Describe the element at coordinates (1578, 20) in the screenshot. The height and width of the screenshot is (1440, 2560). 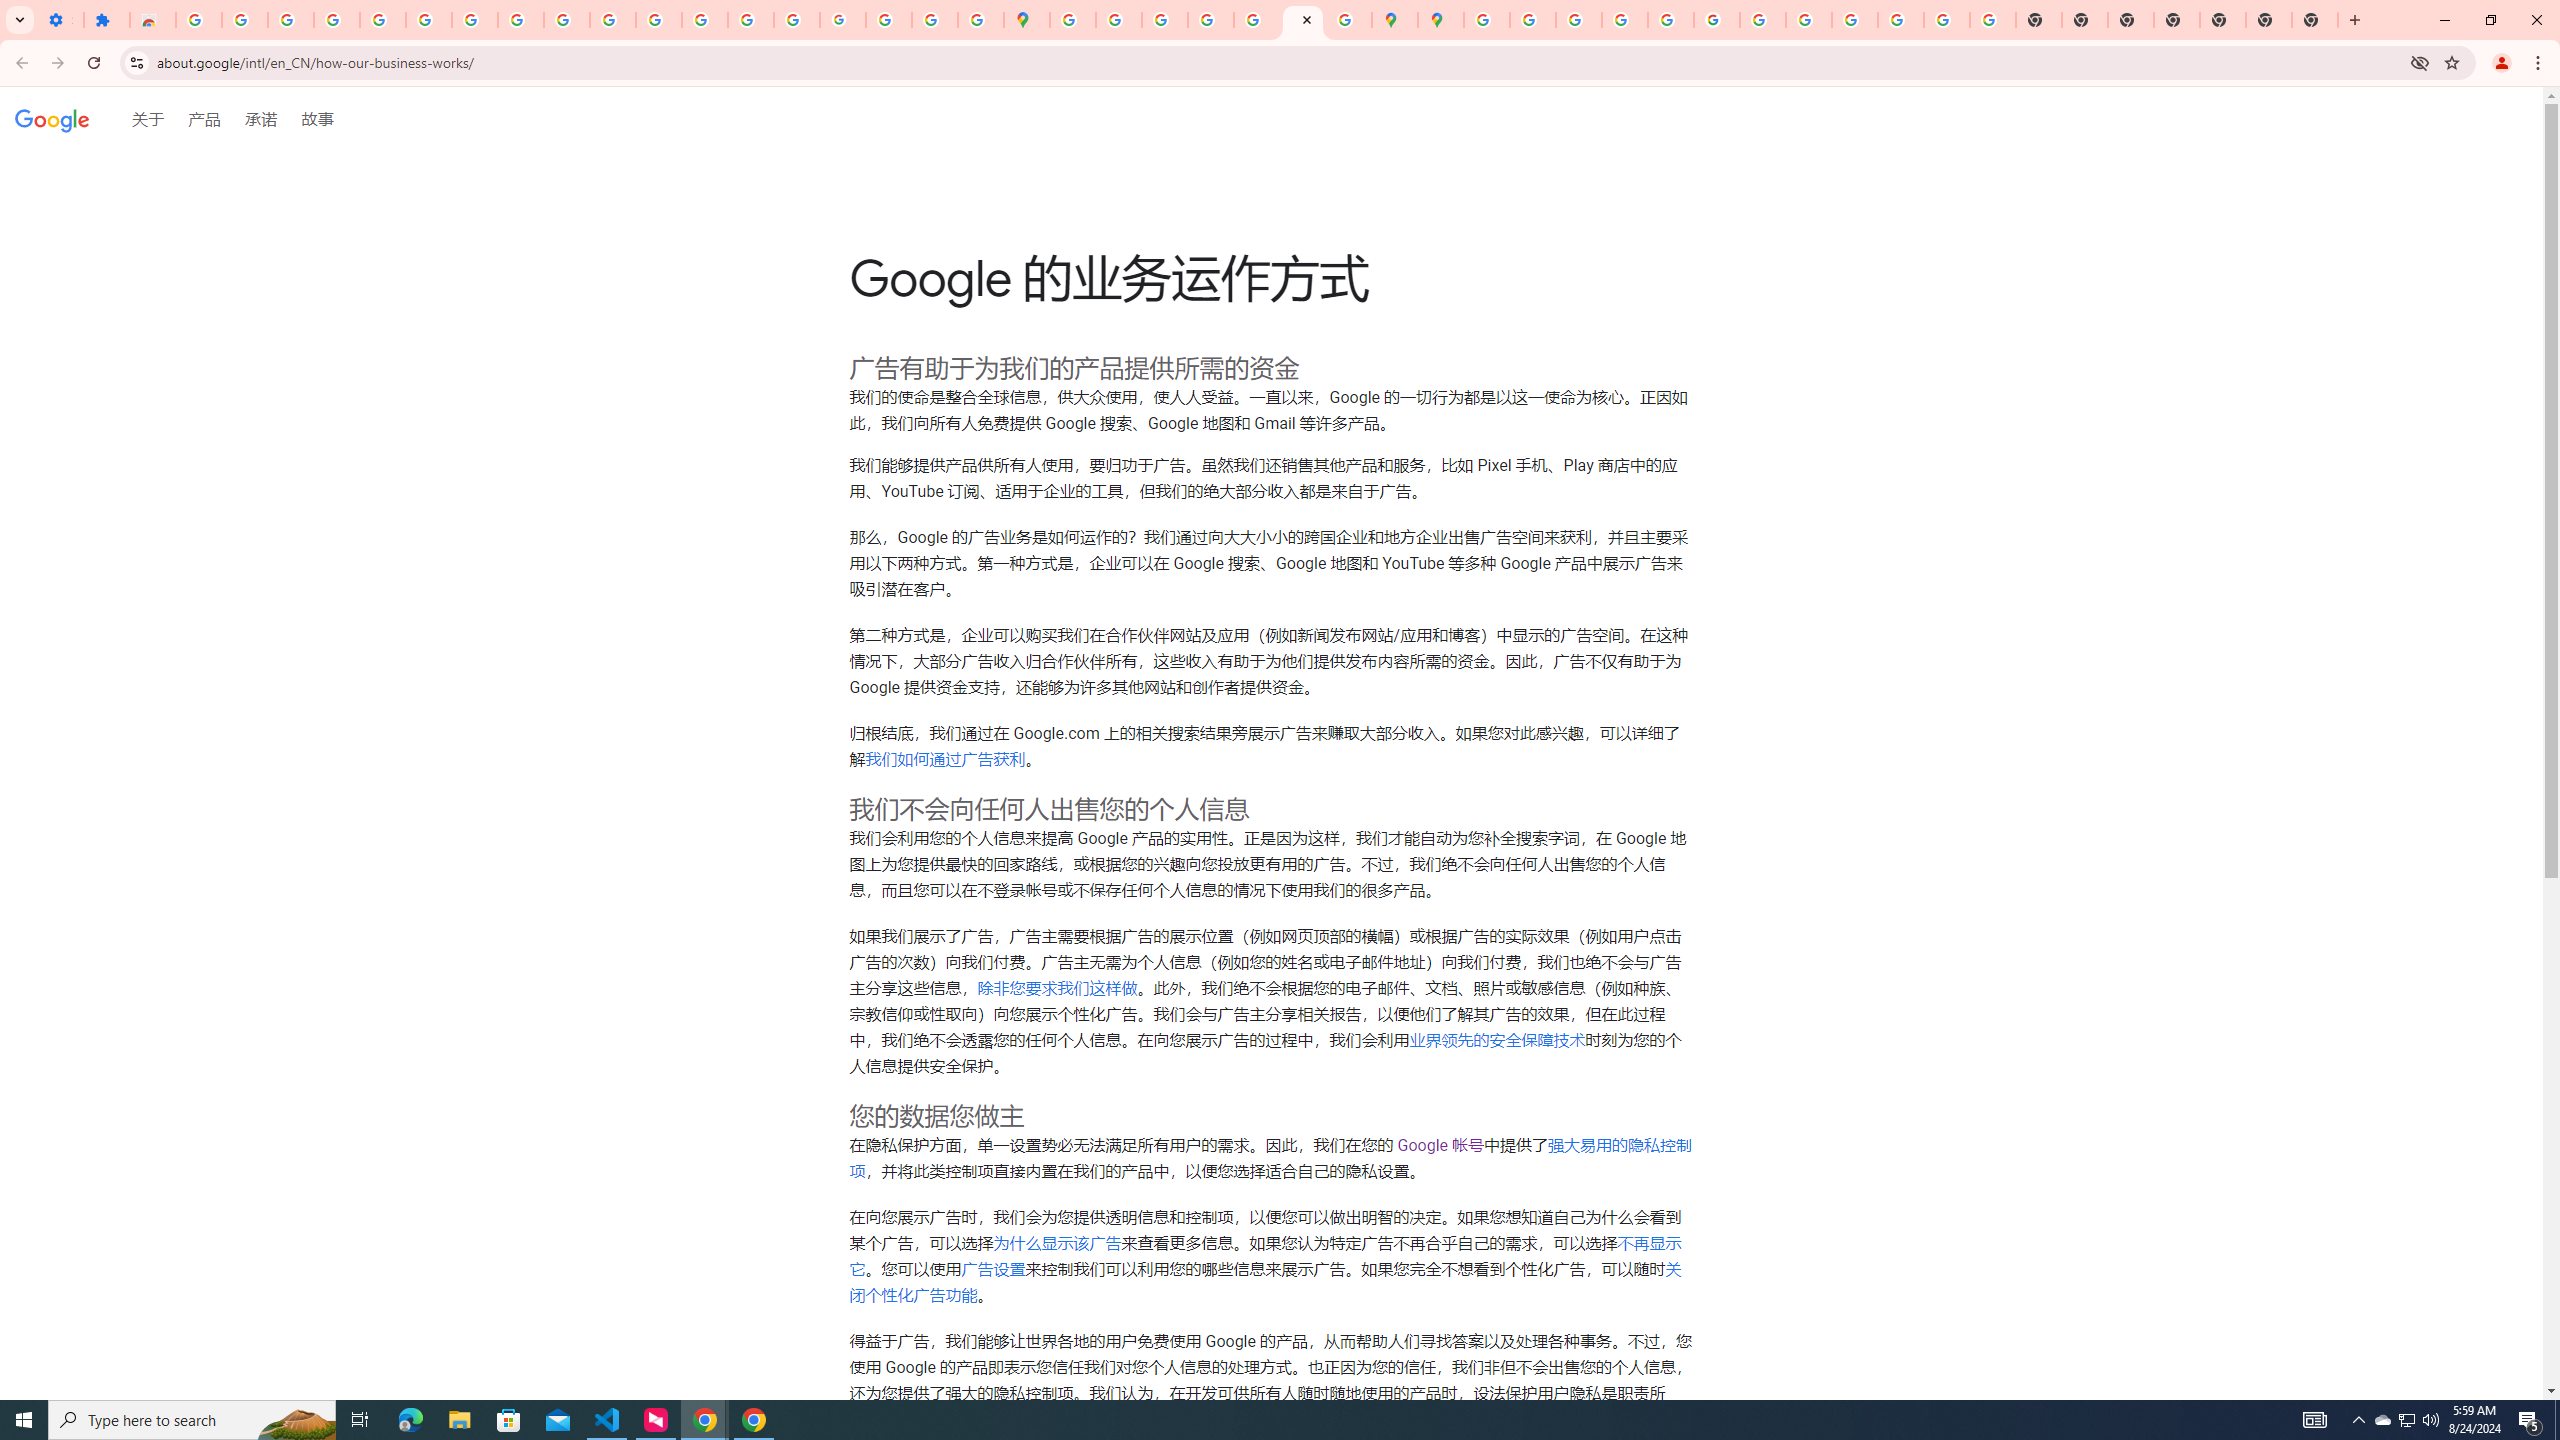
I see `Privacy Help Center - Policies Help` at that location.